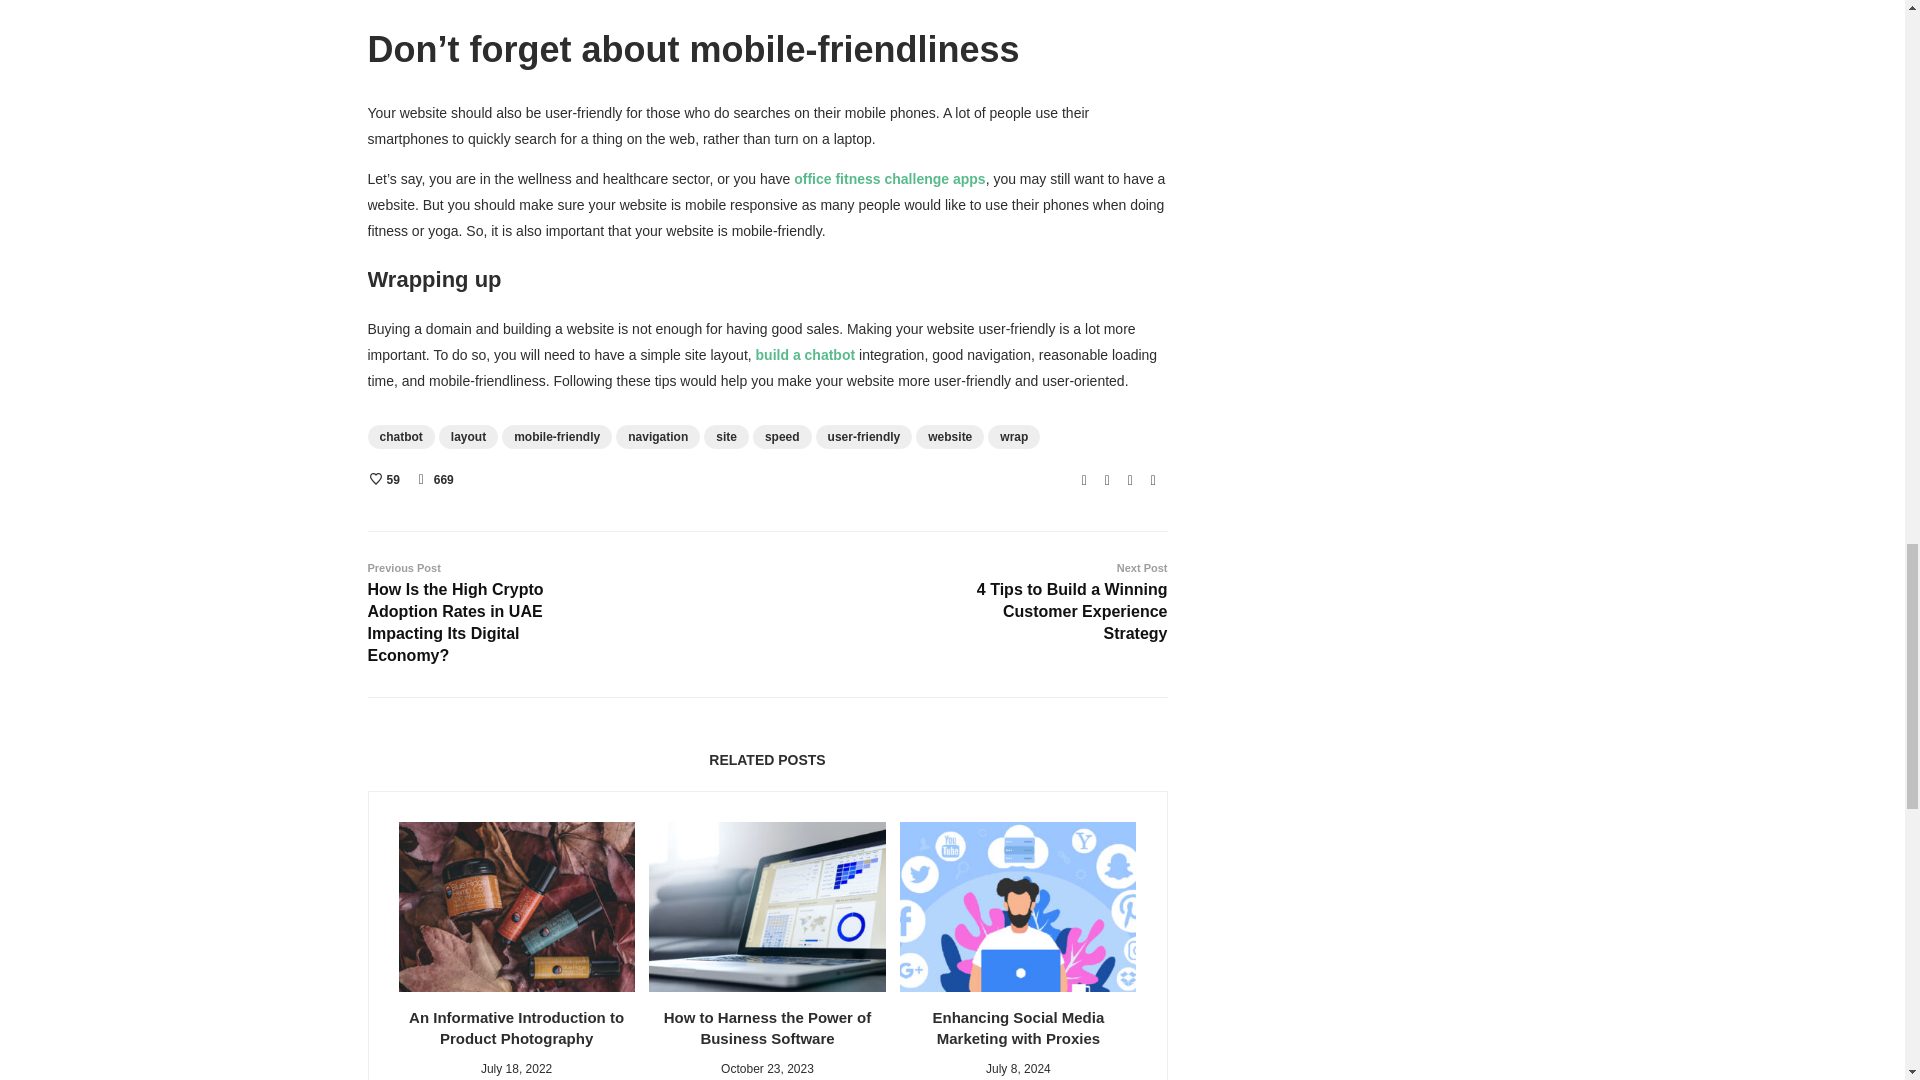  Describe the element at coordinates (382, 480) in the screenshot. I see `Like` at that location.